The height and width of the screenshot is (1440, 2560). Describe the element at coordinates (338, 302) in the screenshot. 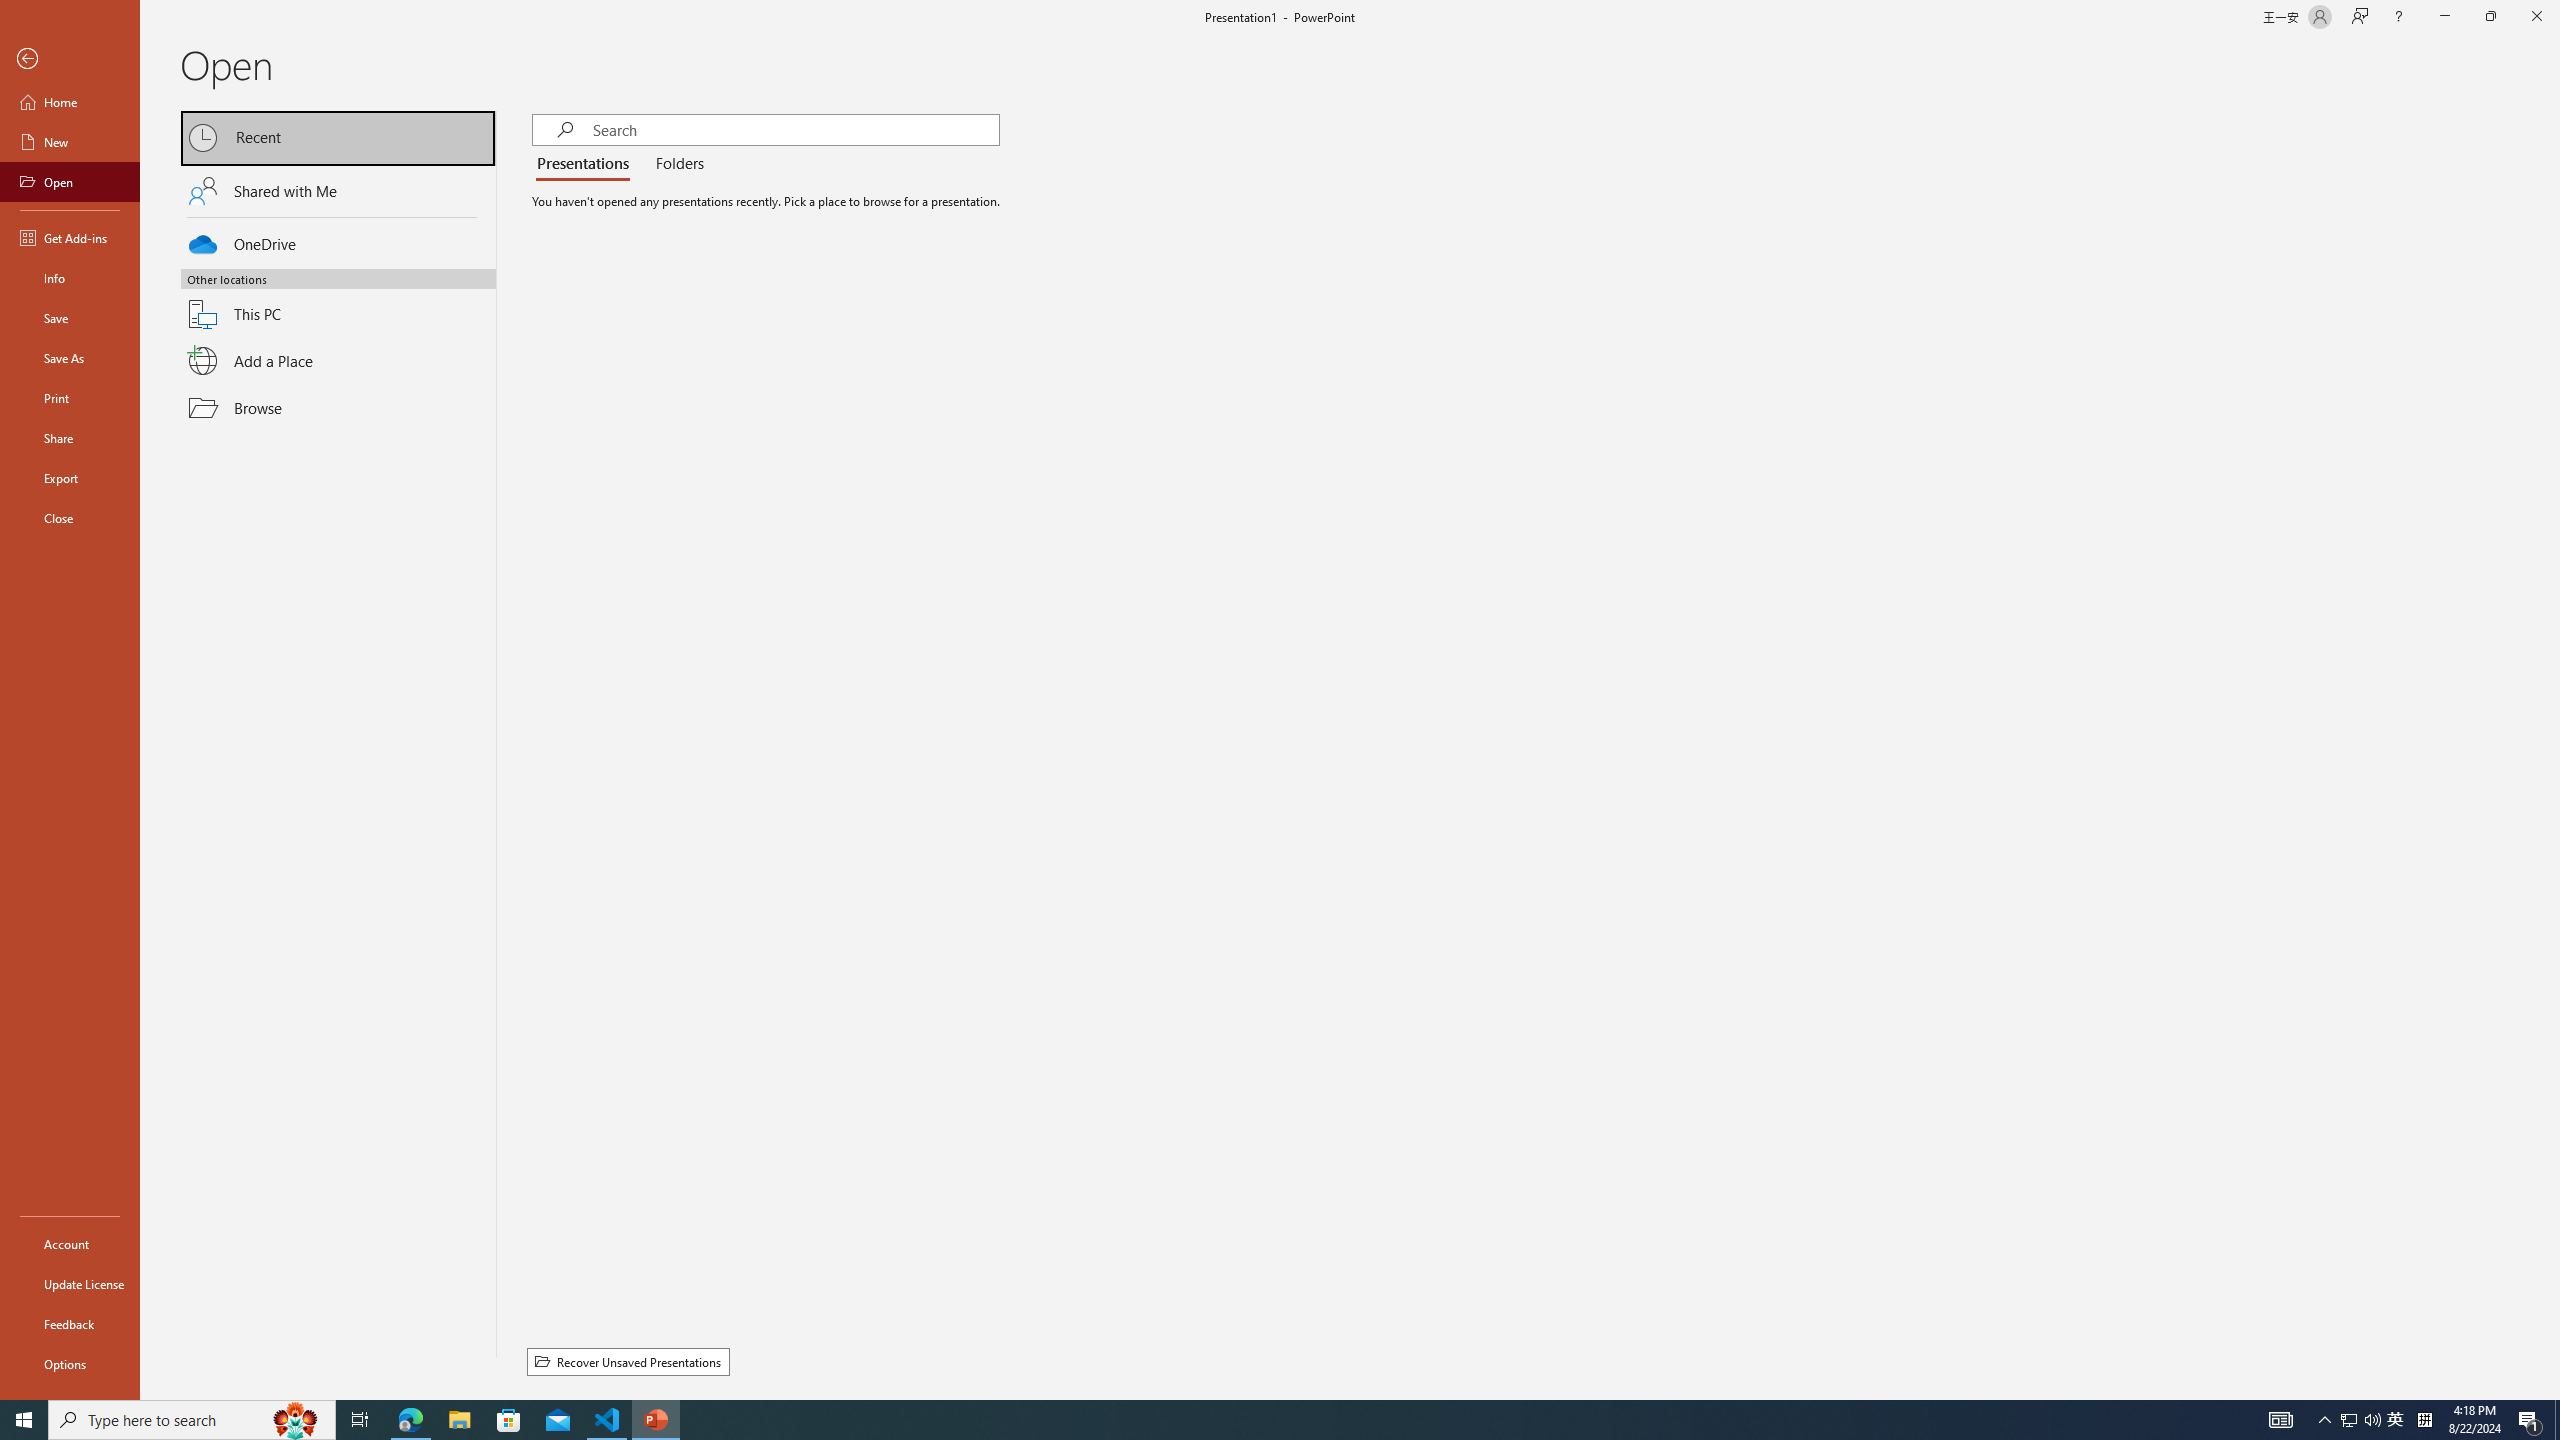

I see `This PC` at that location.